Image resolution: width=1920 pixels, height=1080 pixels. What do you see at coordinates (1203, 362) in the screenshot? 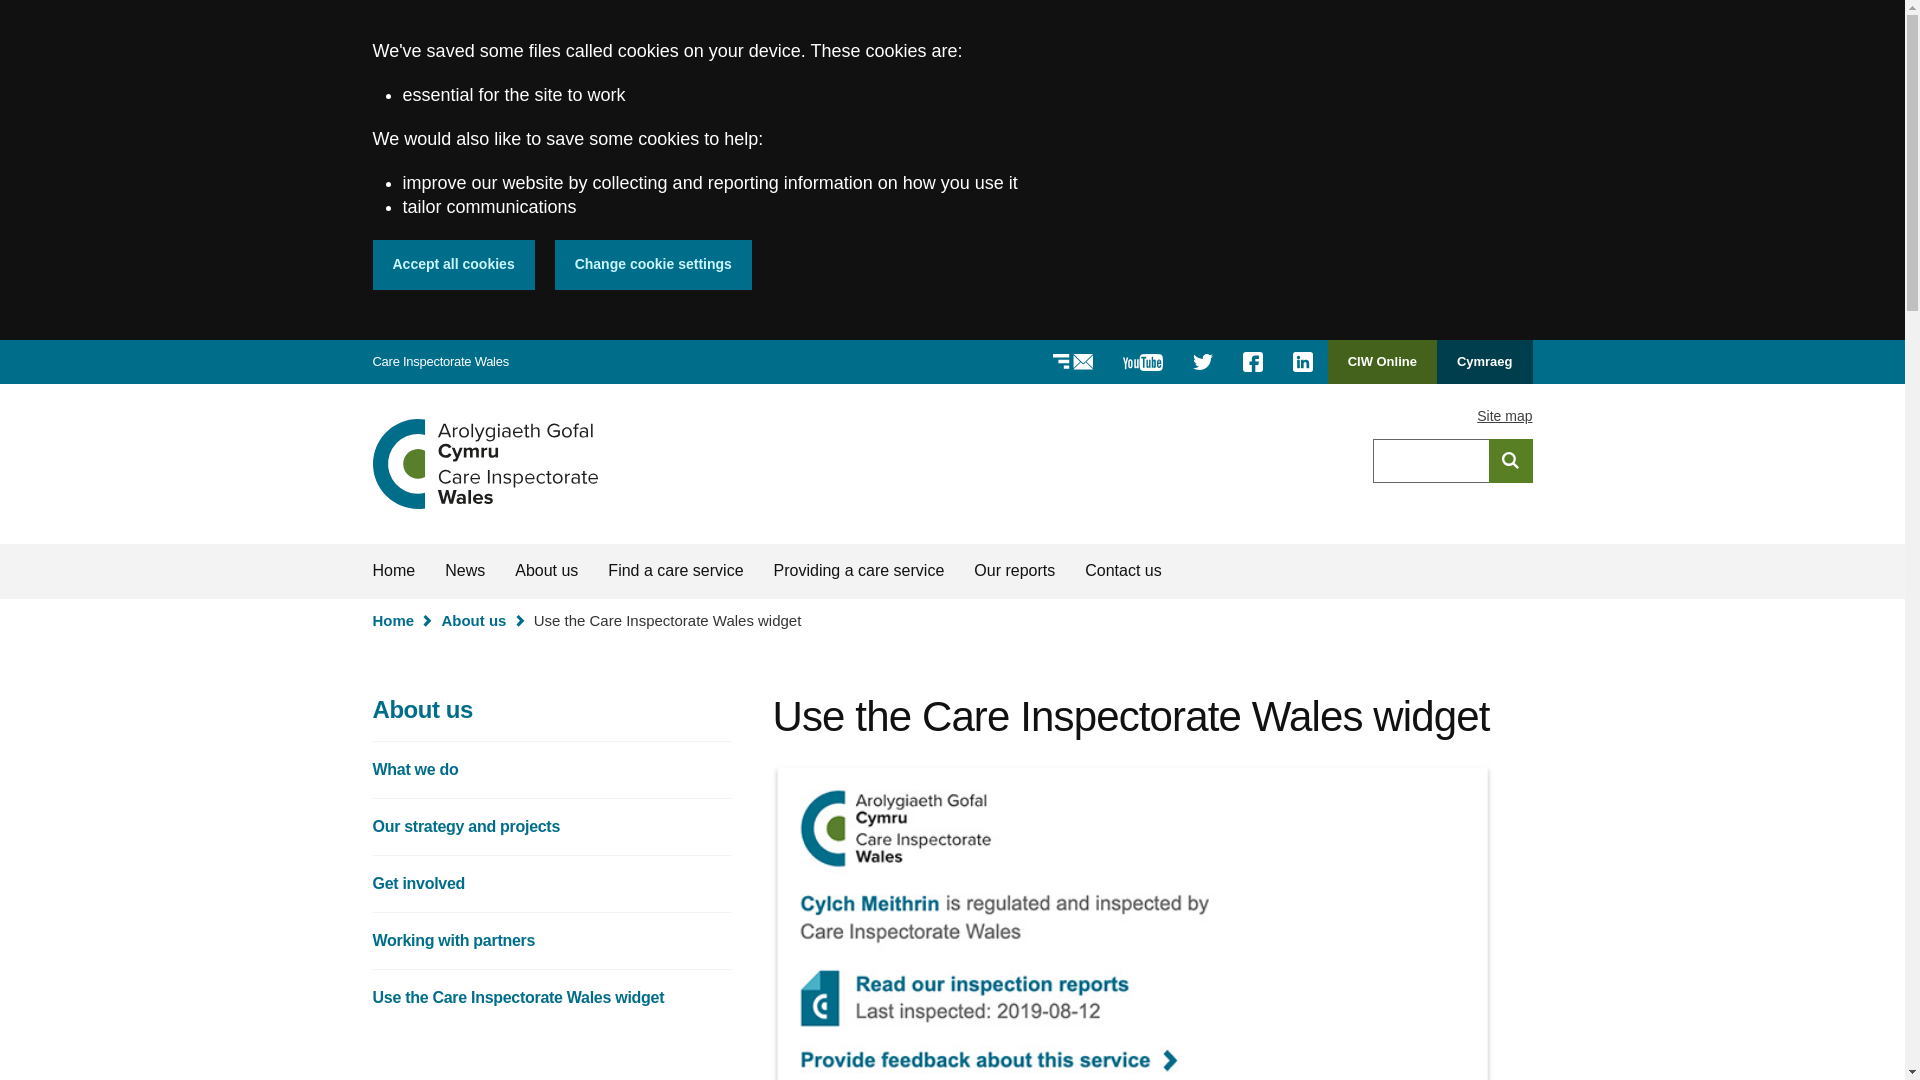
I see `Twitter` at bounding box center [1203, 362].